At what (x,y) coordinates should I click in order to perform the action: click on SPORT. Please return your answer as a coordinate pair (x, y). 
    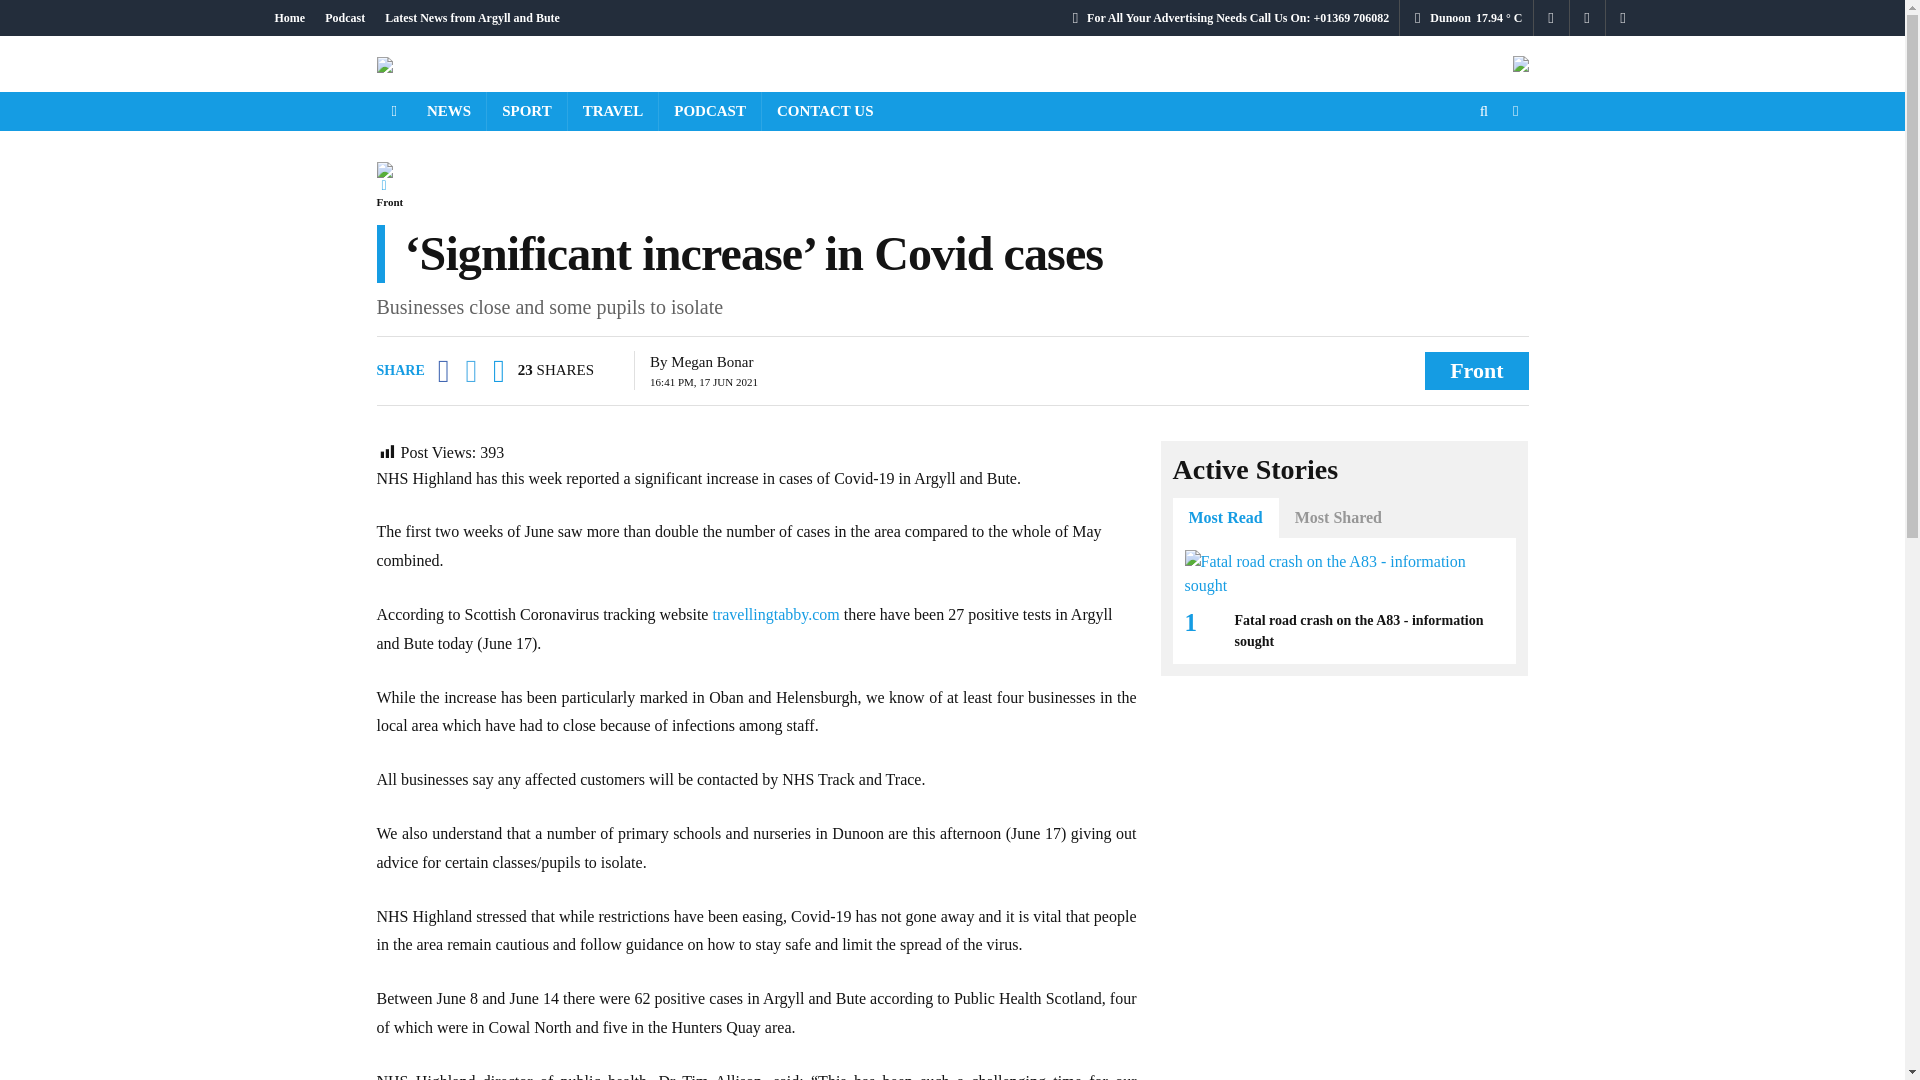
    Looking at the image, I should click on (526, 110).